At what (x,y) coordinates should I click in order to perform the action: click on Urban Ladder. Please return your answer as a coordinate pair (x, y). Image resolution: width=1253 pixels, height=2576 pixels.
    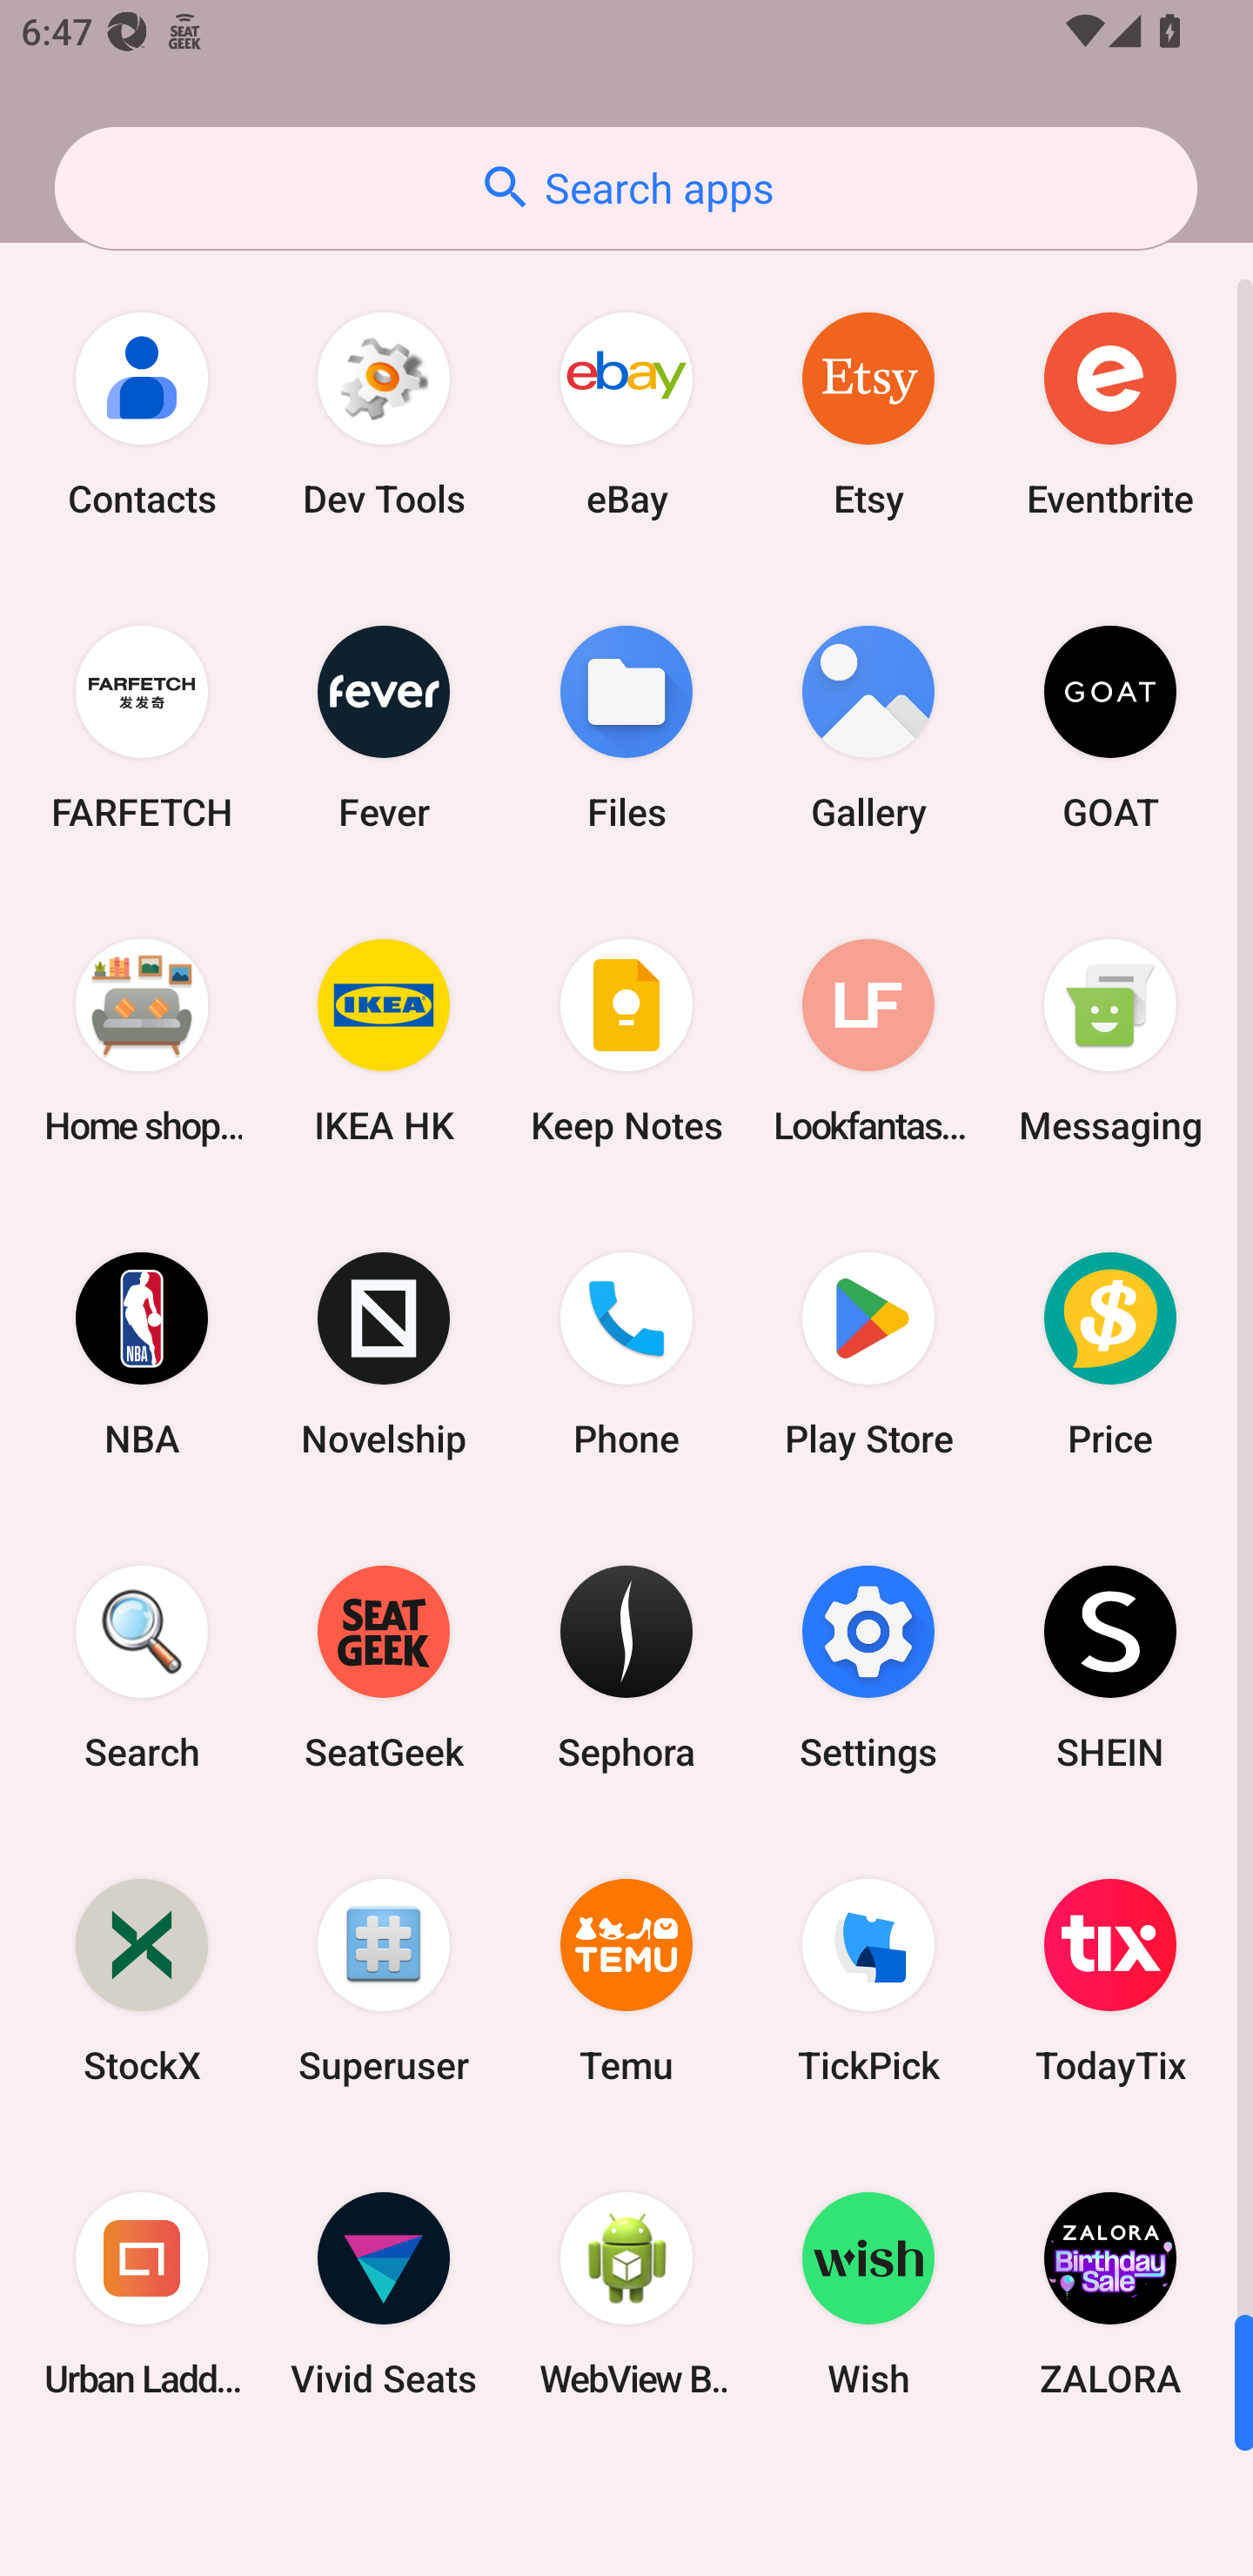
    Looking at the image, I should click on (142, 2293).